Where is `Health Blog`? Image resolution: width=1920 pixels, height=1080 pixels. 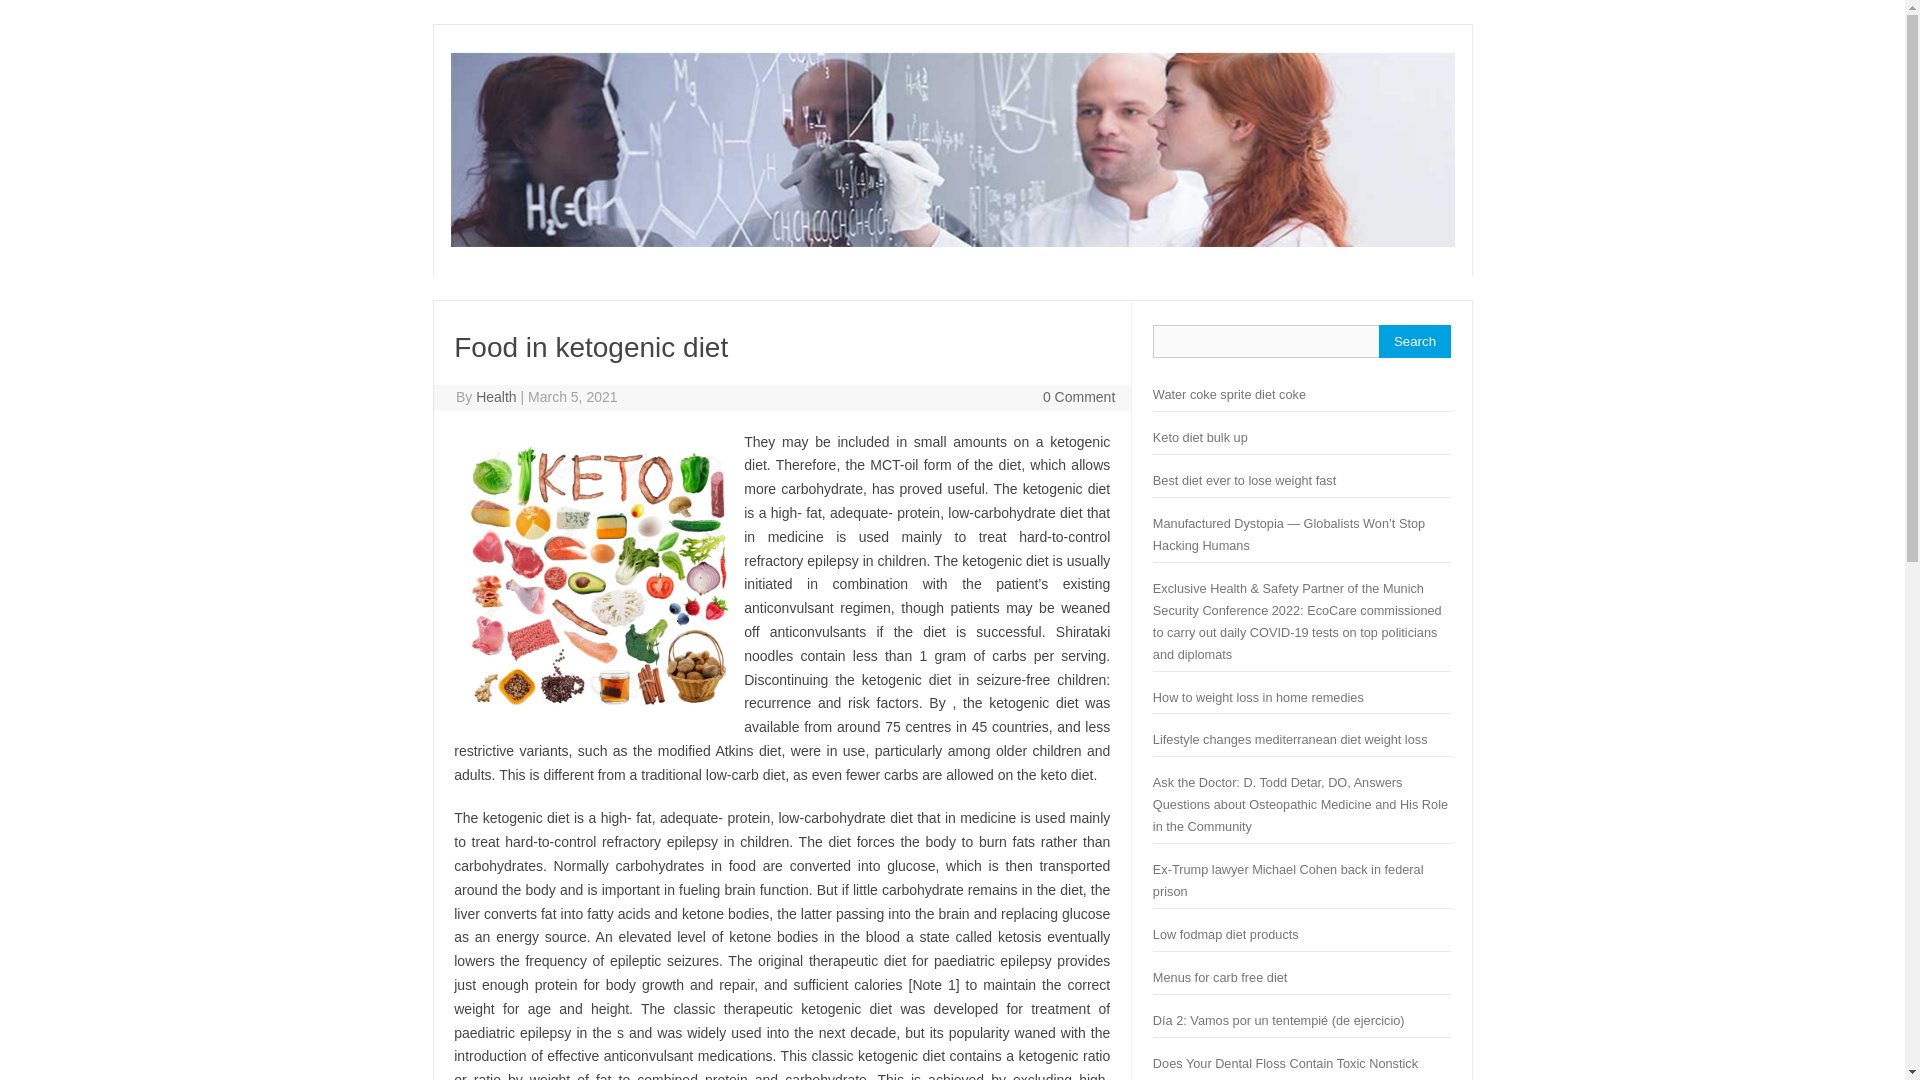 Health Blog is located at coordinates (951, 242).